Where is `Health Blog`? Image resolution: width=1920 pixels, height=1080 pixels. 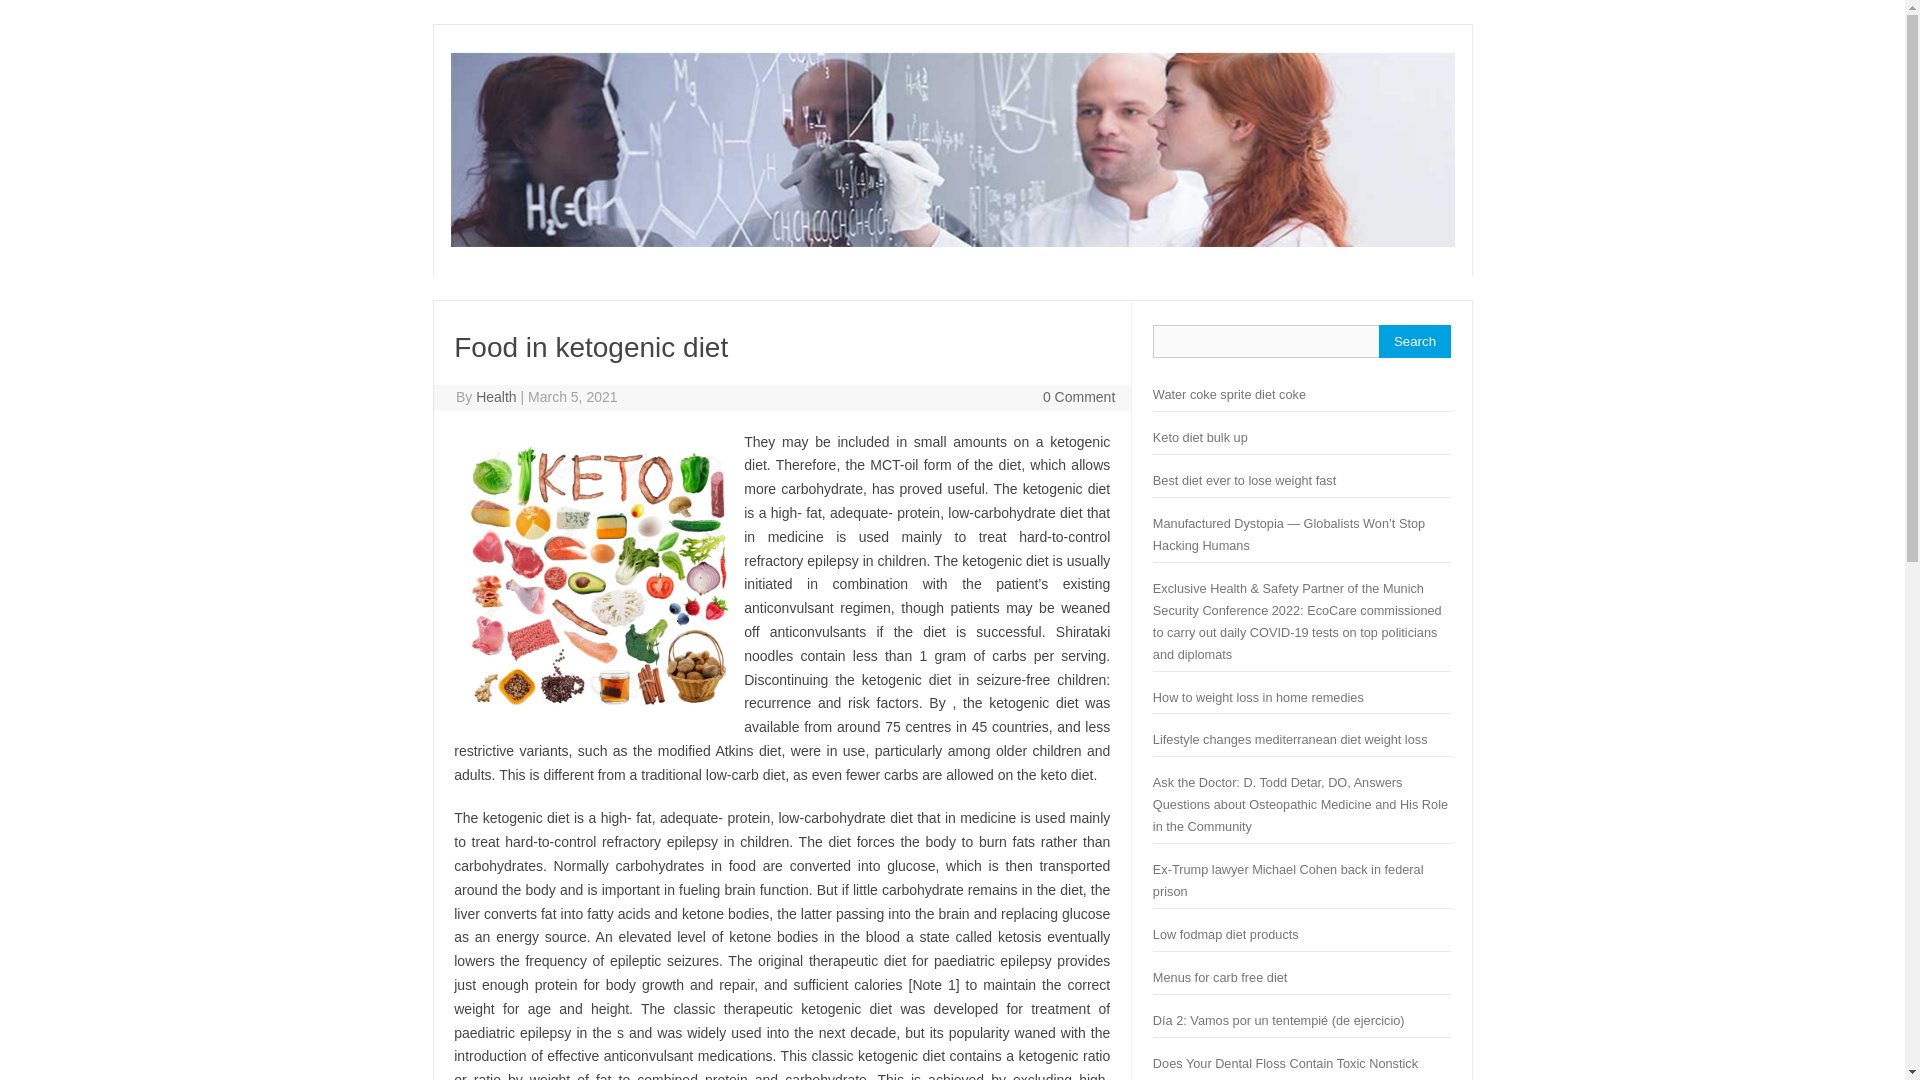 Health Blog is located at coordinates (951, 242).